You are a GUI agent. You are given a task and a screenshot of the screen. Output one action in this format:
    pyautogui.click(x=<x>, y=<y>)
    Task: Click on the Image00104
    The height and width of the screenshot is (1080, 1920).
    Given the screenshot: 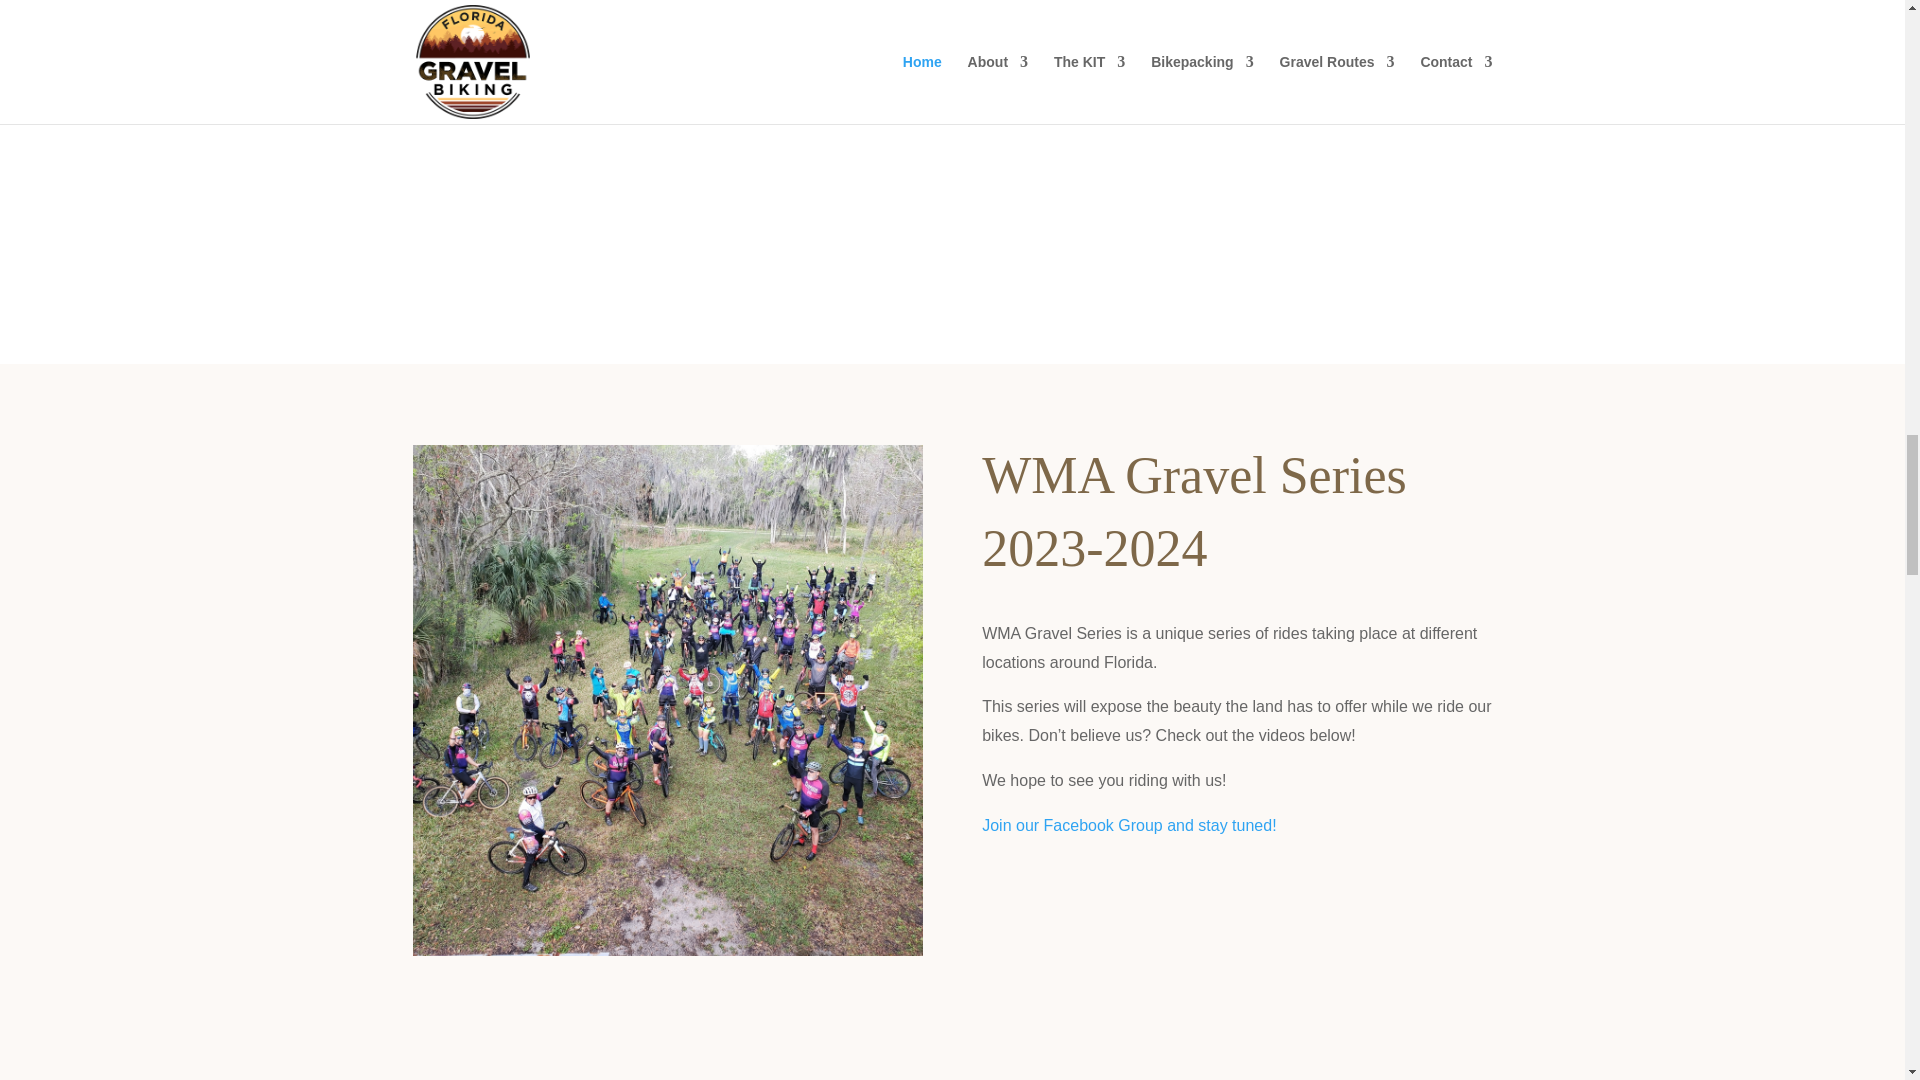 What is the action you would take?
    pyautogui.click(x=1236, y=975)
    